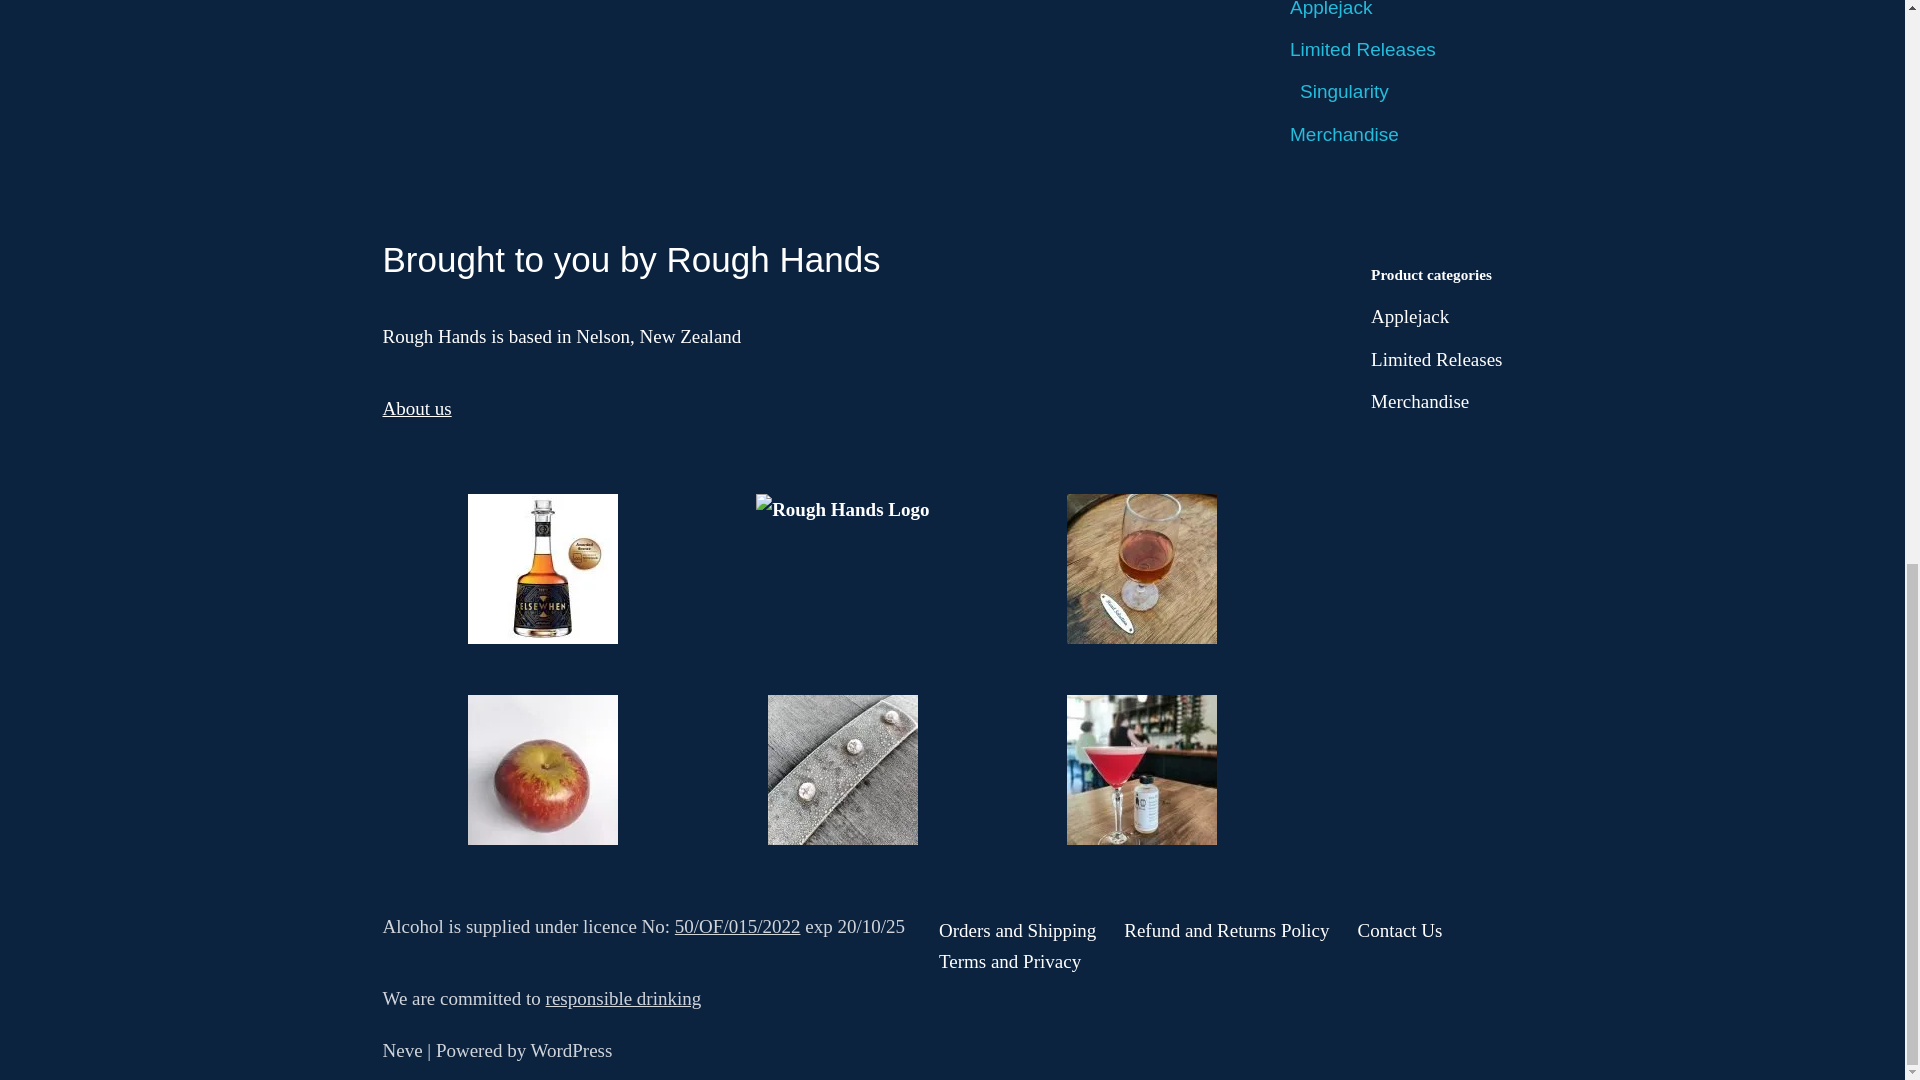 The width and height of the screenshot is (1920, 1080). Describe the element at coordinates (1331, 9) in the screenshot. I see `Applejack` at that location.